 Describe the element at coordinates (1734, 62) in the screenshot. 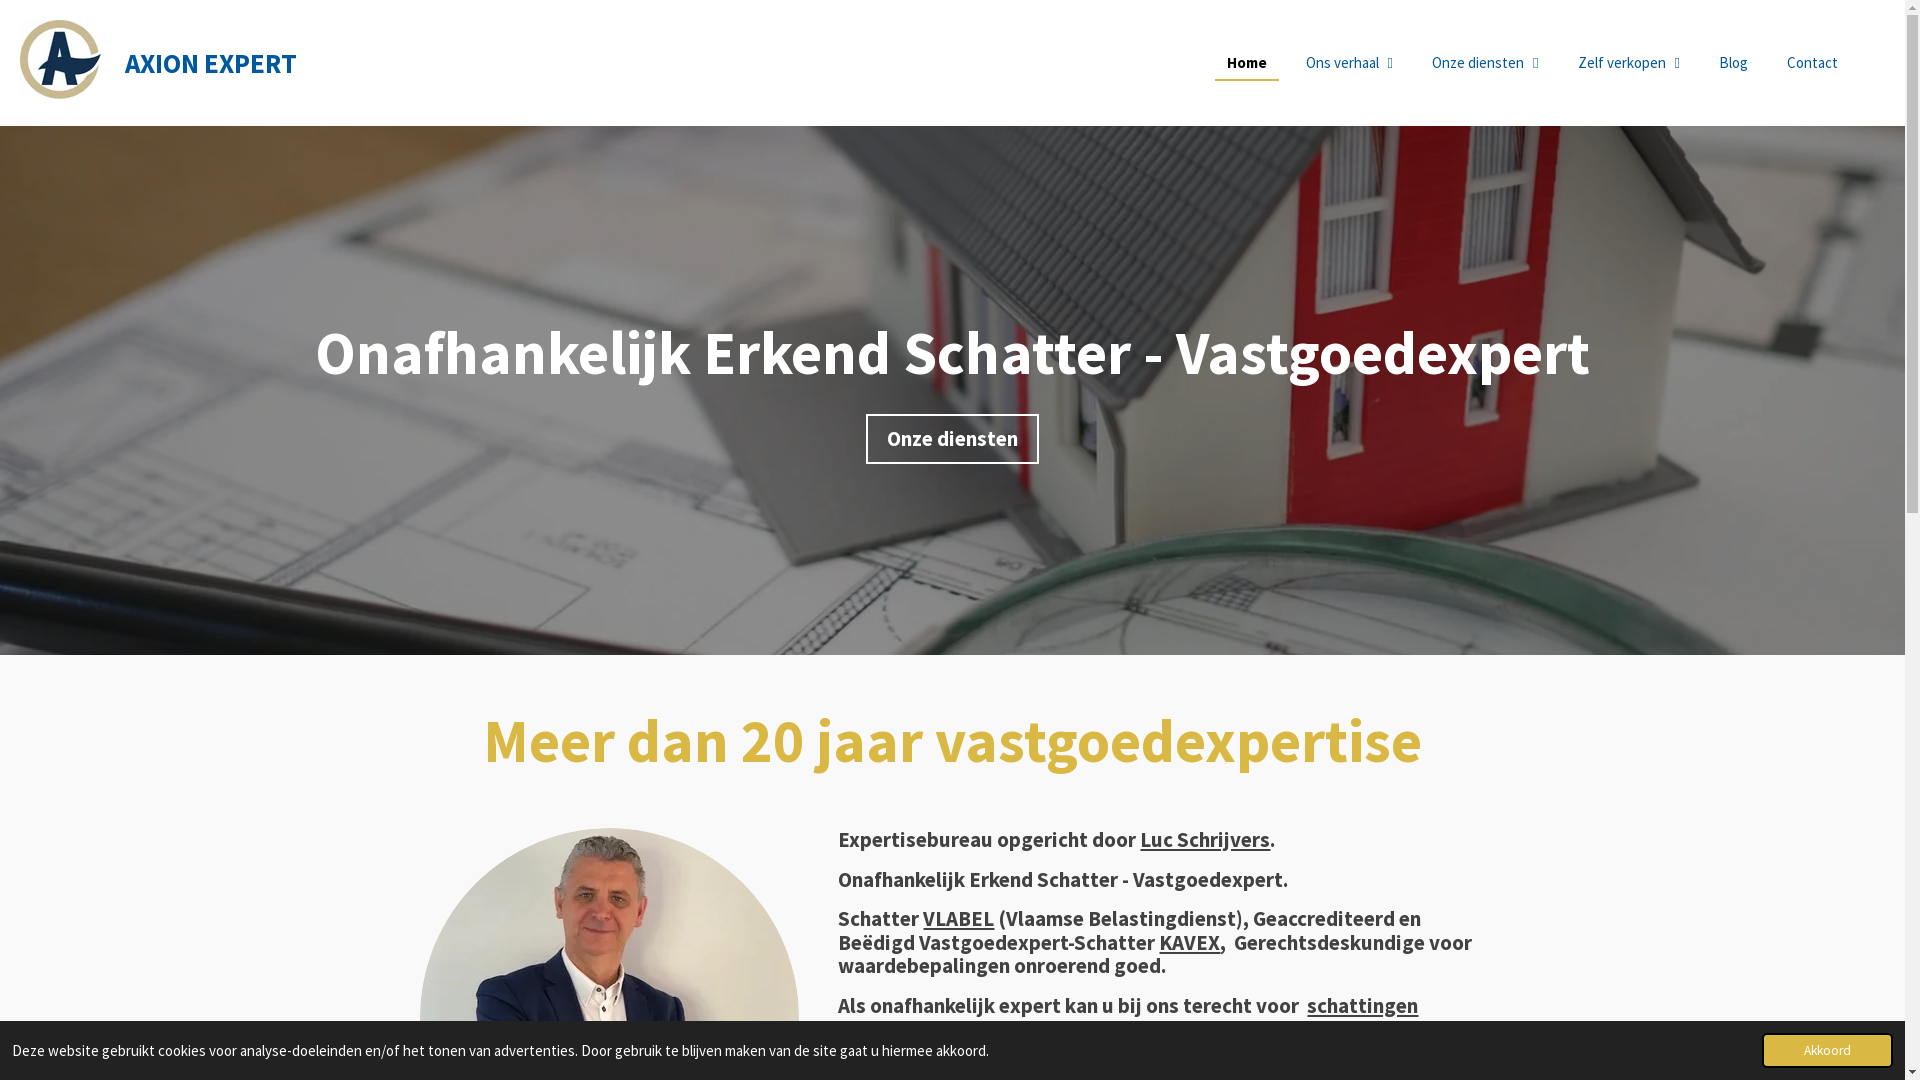

I see `Blog` at that location.